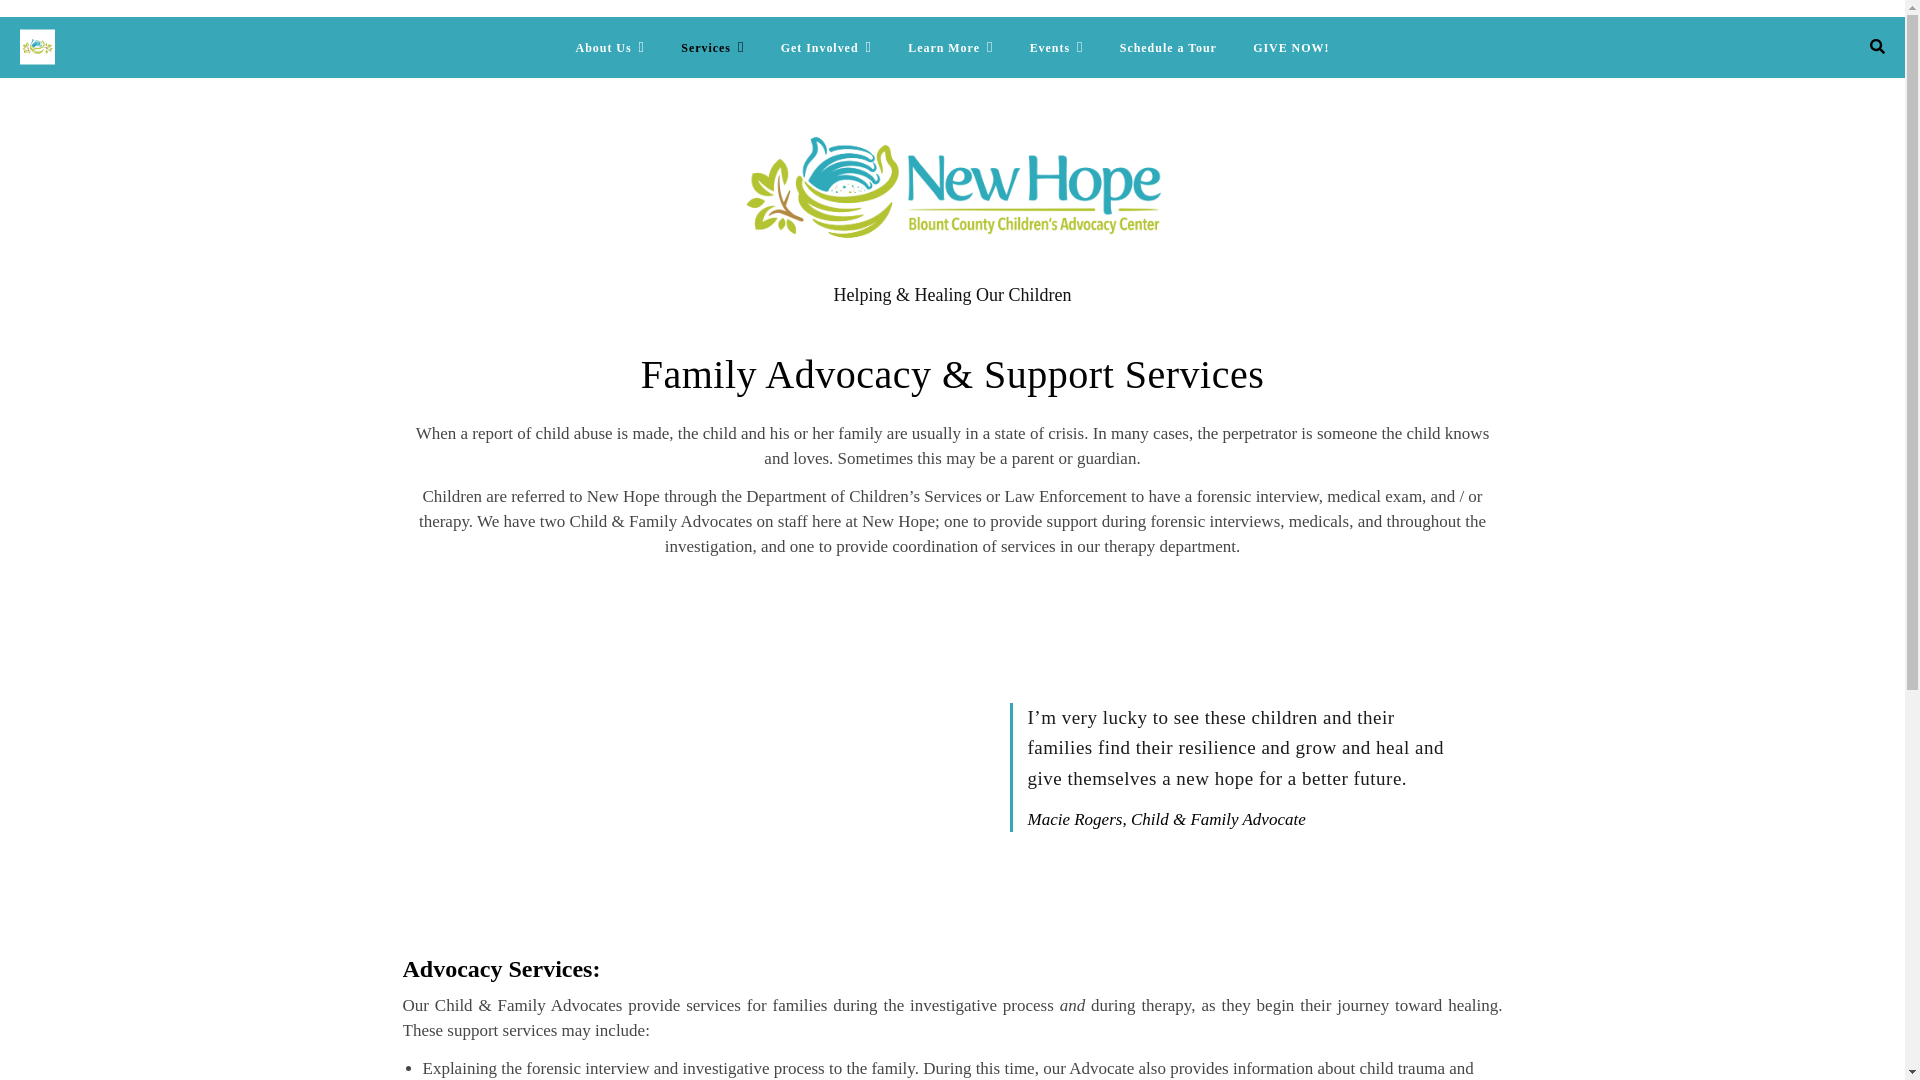 Image resolution: width=1920 pixels, height=1080 pixels. Describe the element at coordinates (1056, 47) in the screenshot. I see `Events` at that location.